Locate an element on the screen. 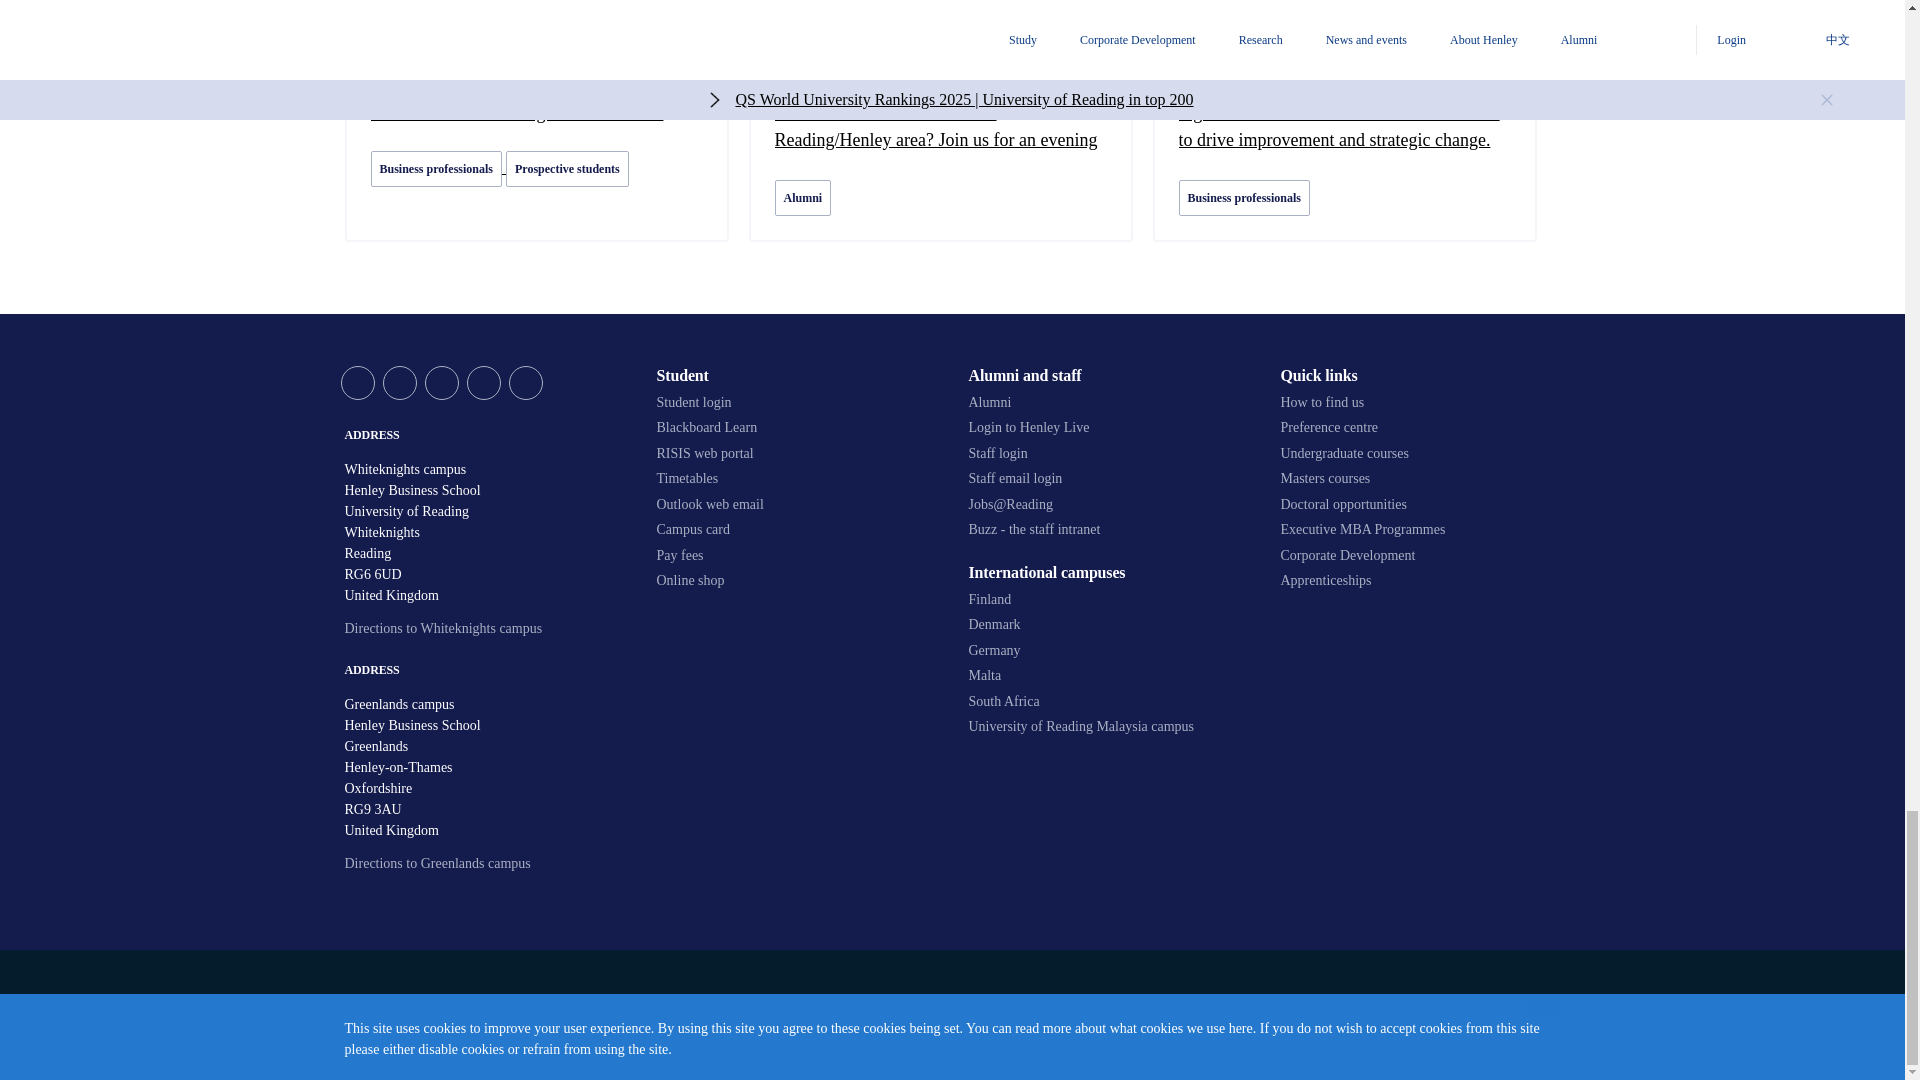 The width and height of the screenshot is (1920, 1080). Online shop is located at coordinates (796, 580).